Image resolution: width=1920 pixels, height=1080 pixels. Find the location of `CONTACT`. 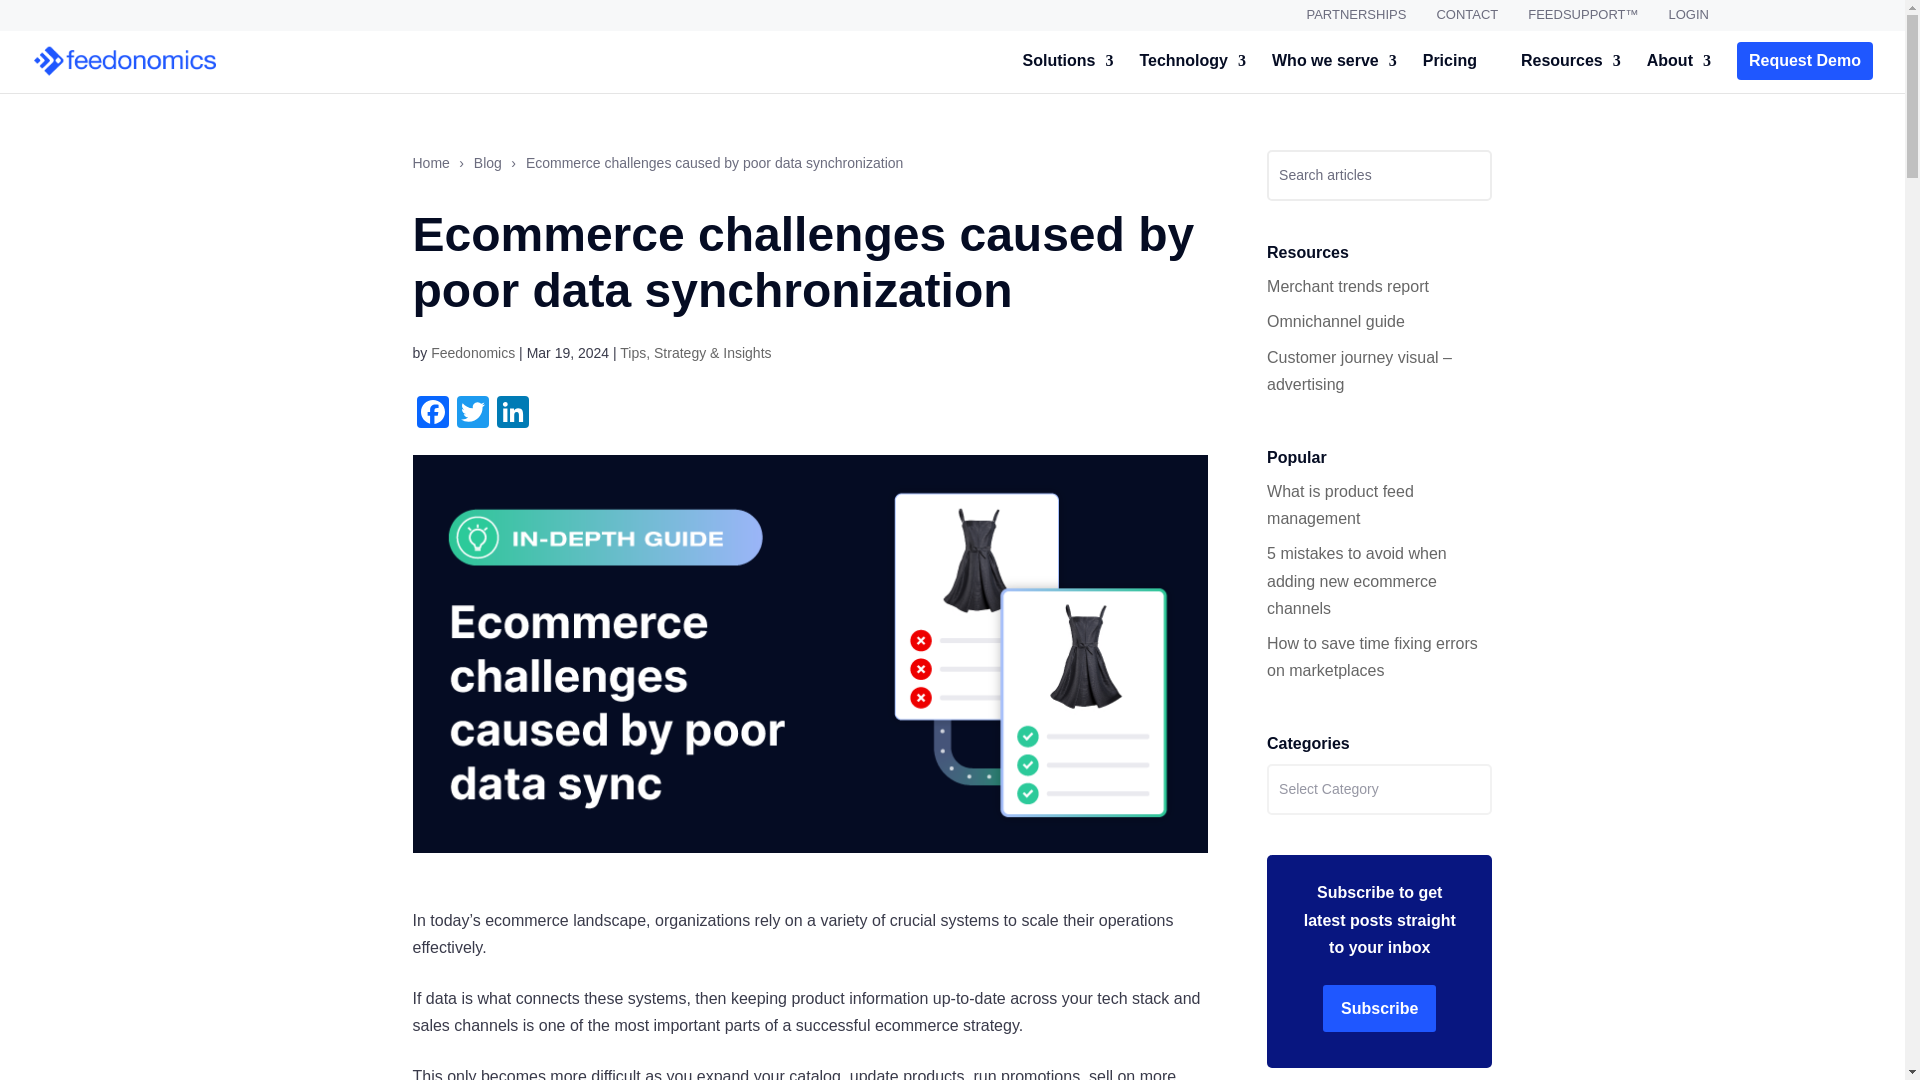

CONTACT is located at coordinates (1466, 20).